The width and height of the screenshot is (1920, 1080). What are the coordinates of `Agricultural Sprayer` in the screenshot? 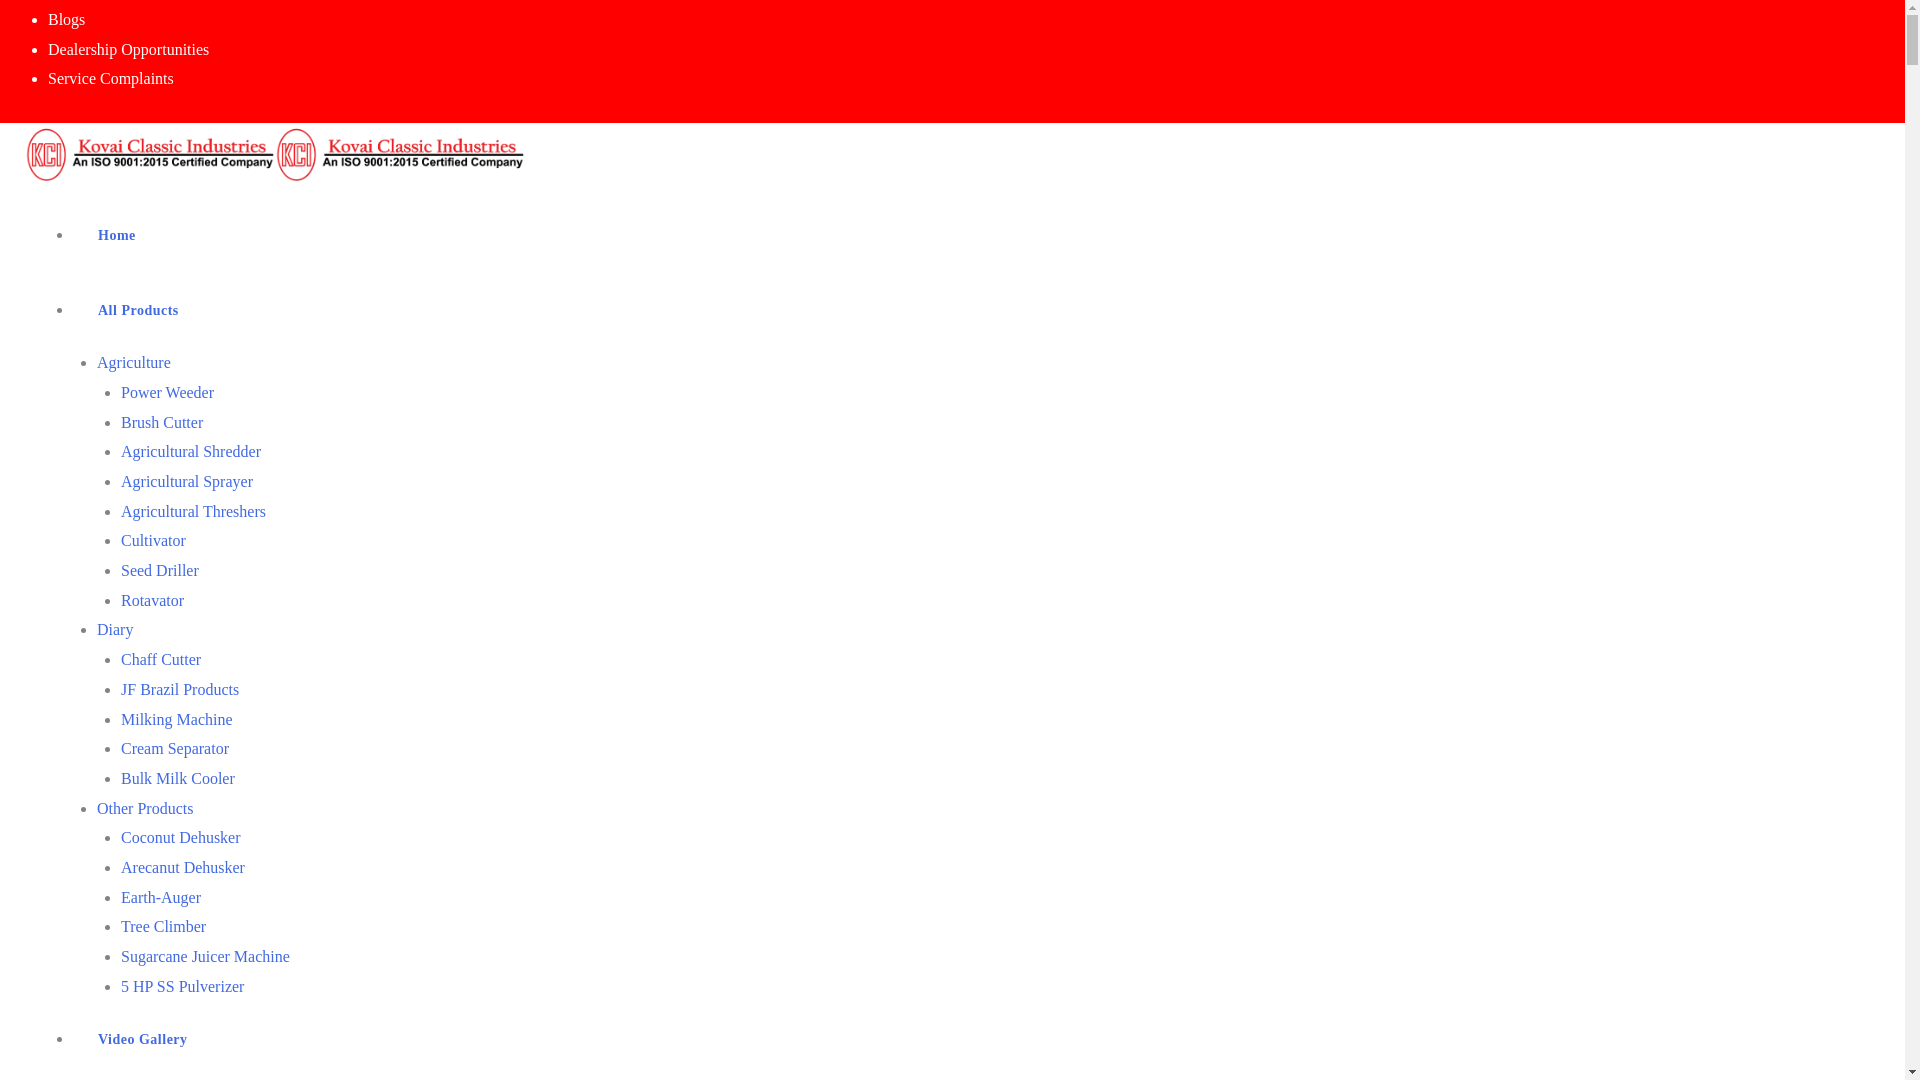 It's located at (186, 482).